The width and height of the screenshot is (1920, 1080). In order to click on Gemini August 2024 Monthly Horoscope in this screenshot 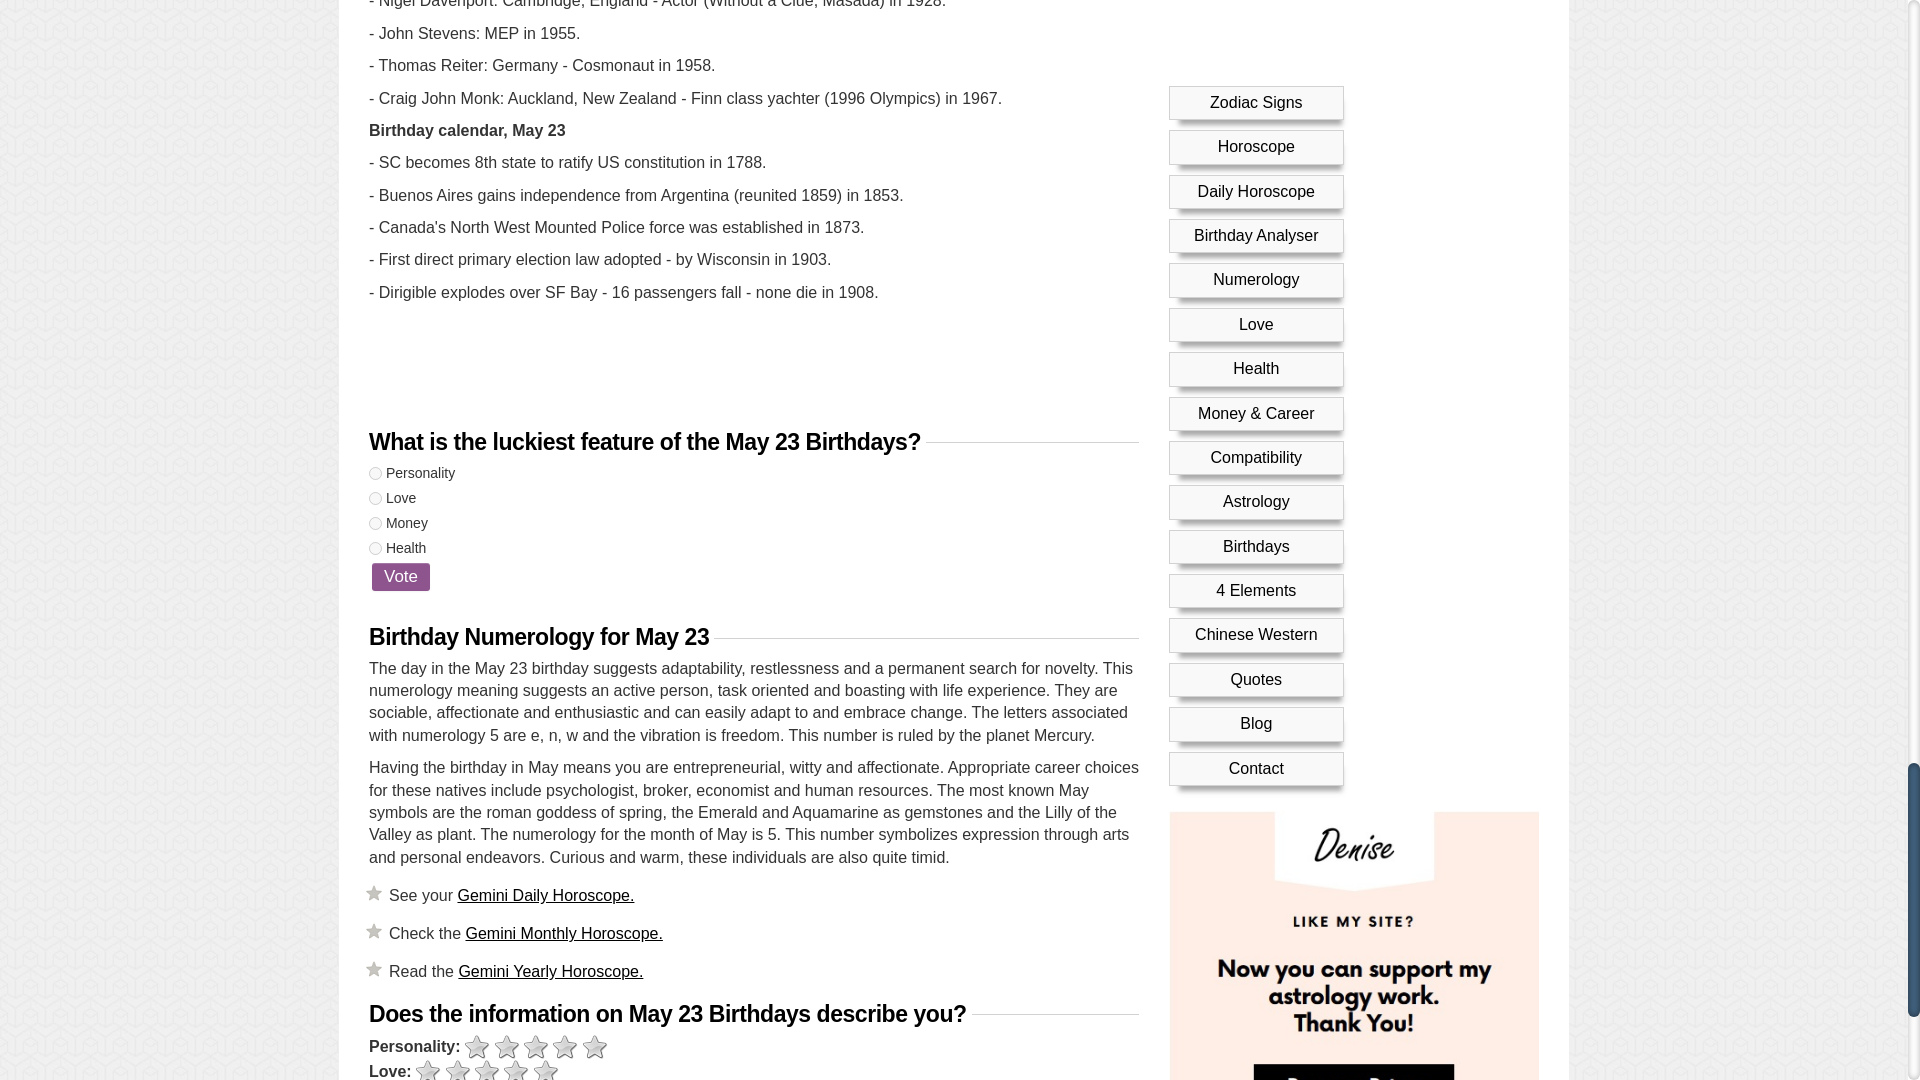, I will do `click(563, 932)`.